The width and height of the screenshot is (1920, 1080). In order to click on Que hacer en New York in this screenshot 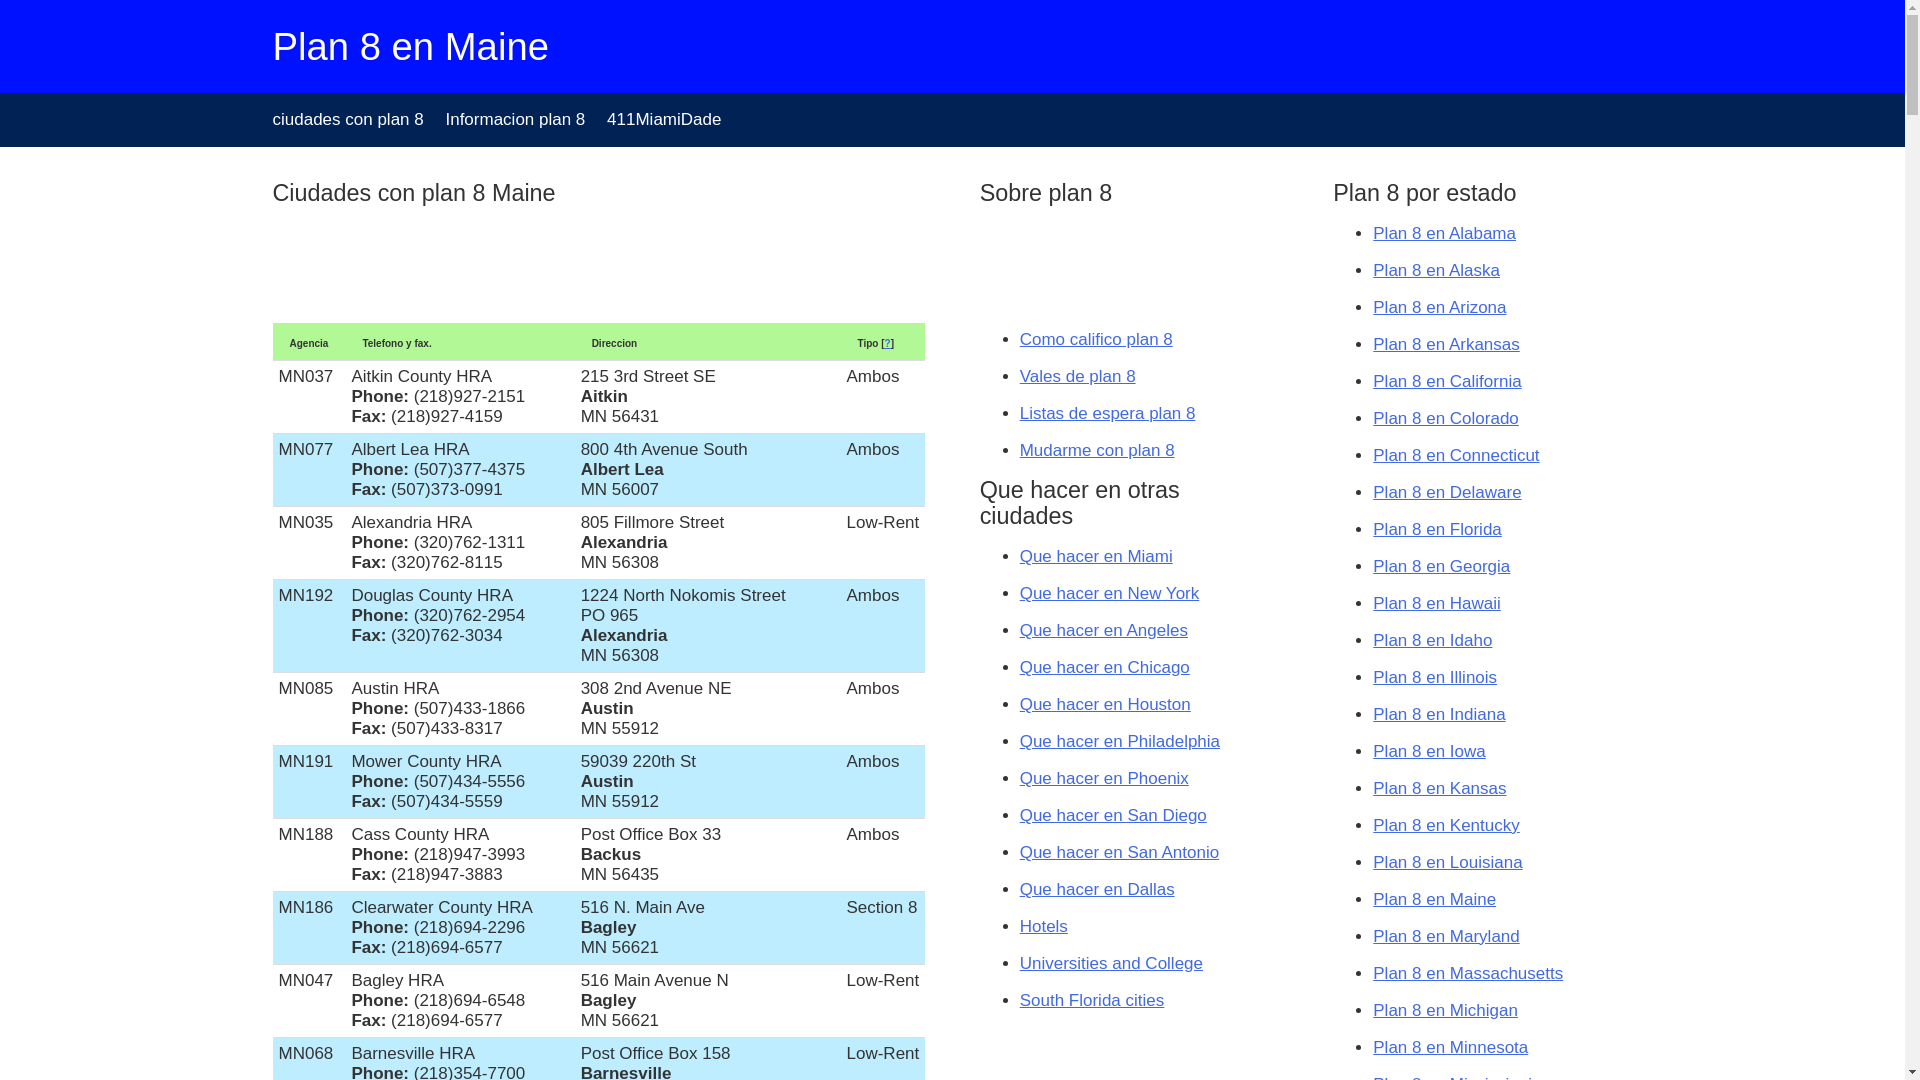, I will do `click(1110, 594)`.